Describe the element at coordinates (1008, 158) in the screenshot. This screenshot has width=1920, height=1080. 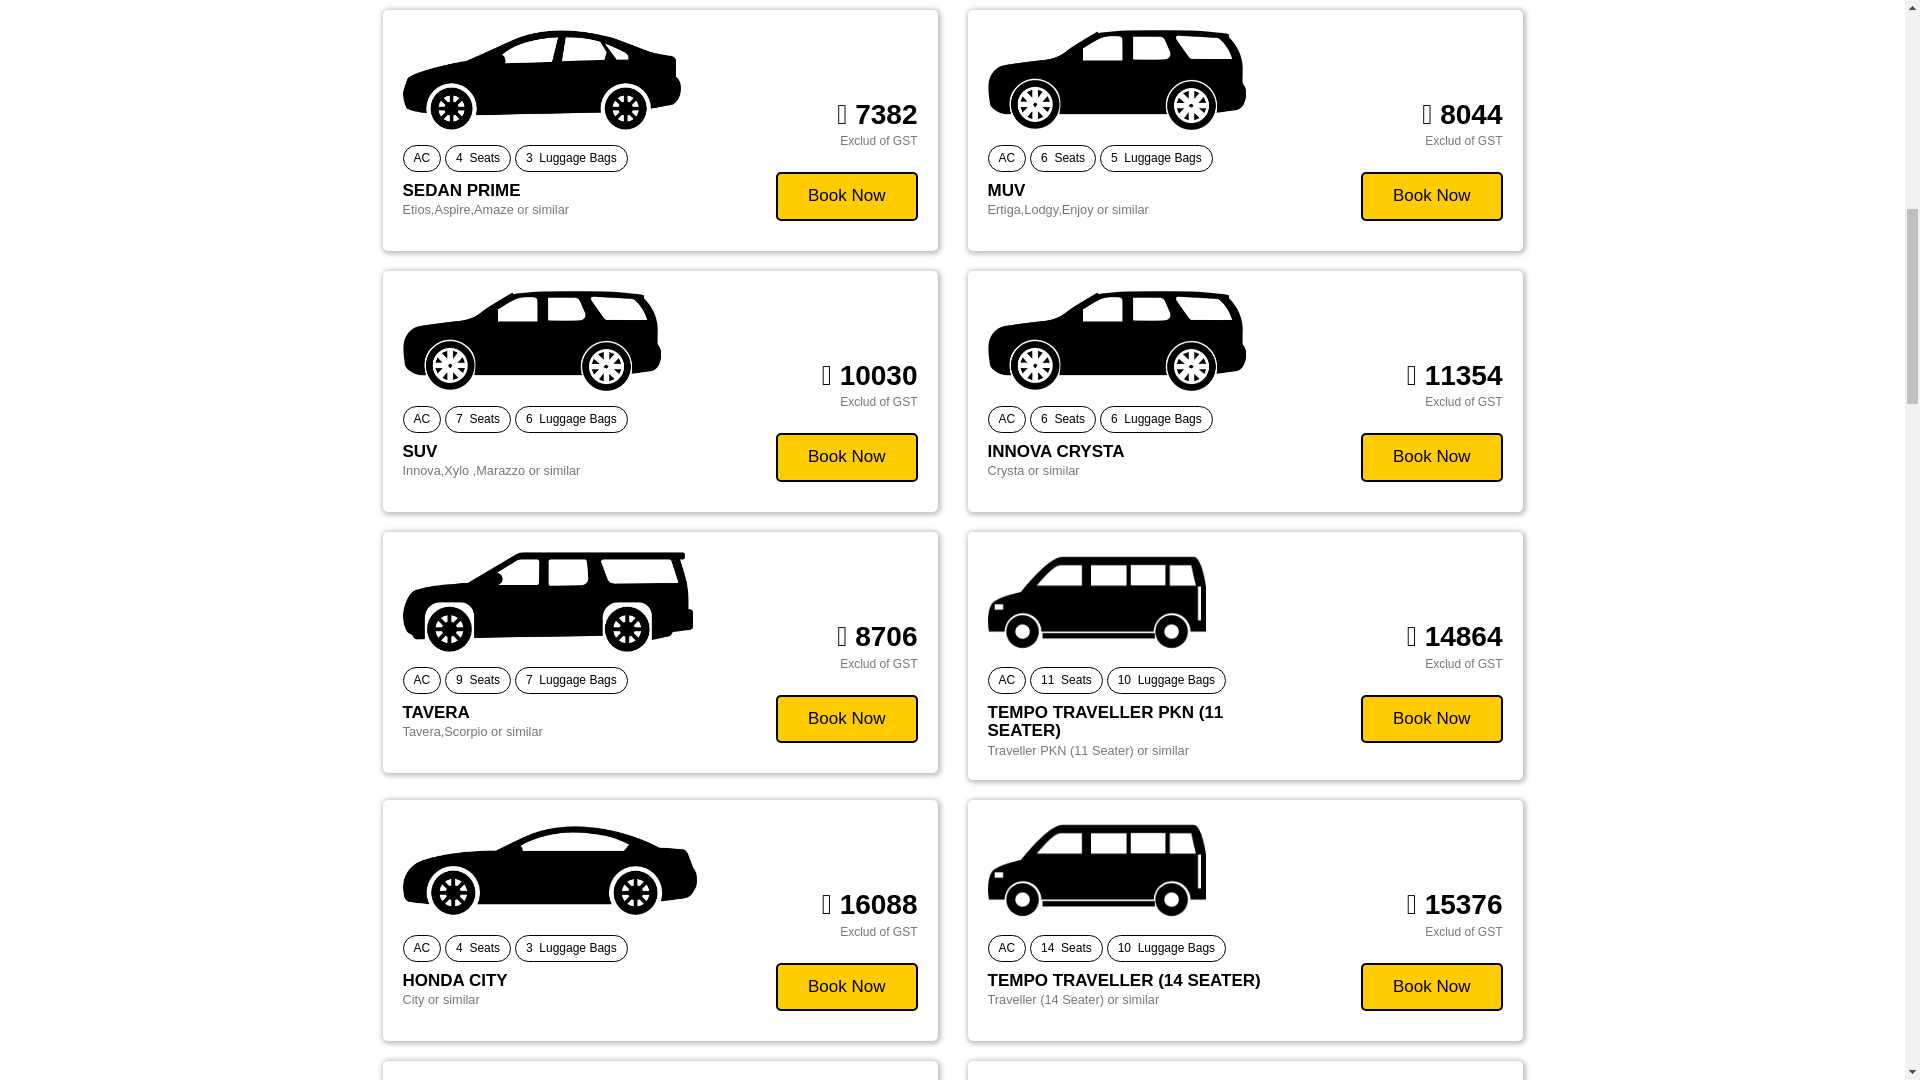
I see `AC` at that location.